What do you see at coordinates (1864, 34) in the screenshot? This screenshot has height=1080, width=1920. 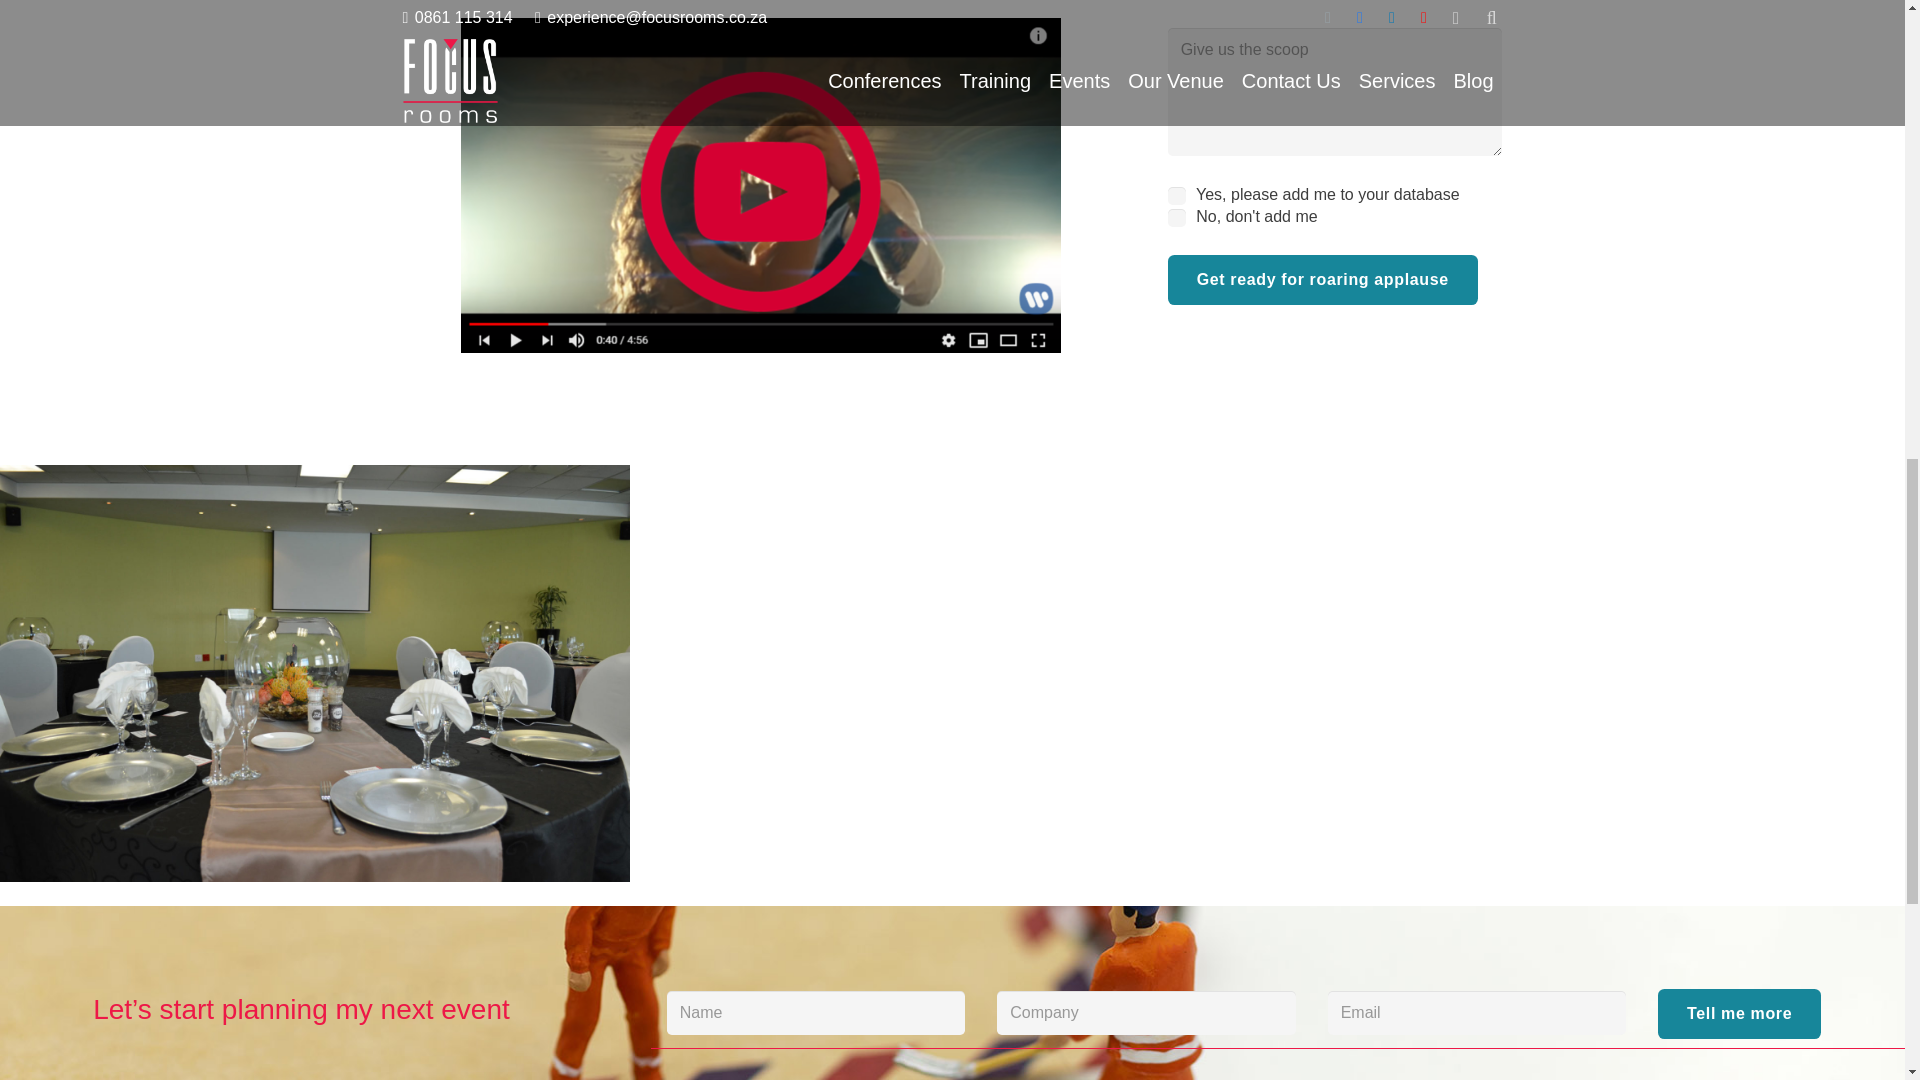 I see `Back to top` at bounding box center [1864, 34].